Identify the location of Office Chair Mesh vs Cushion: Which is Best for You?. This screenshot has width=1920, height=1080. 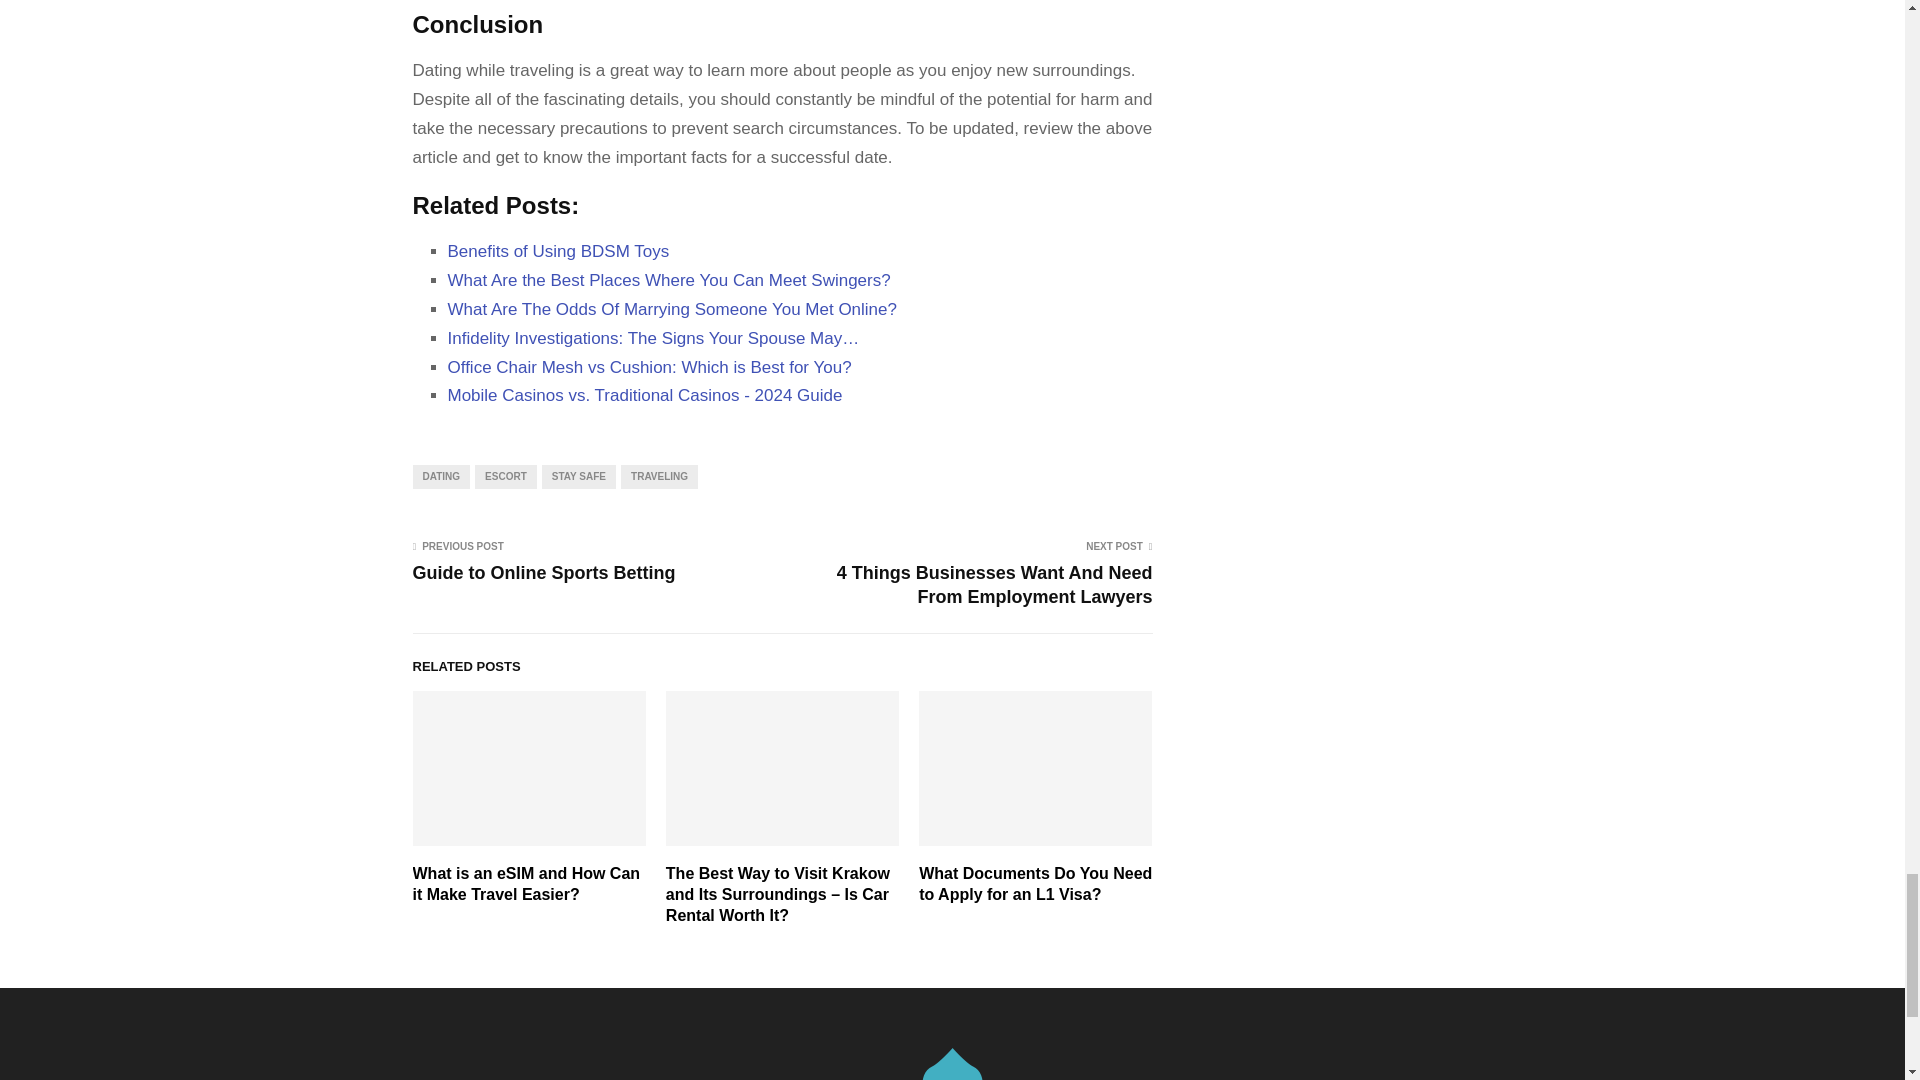
(650, 366).